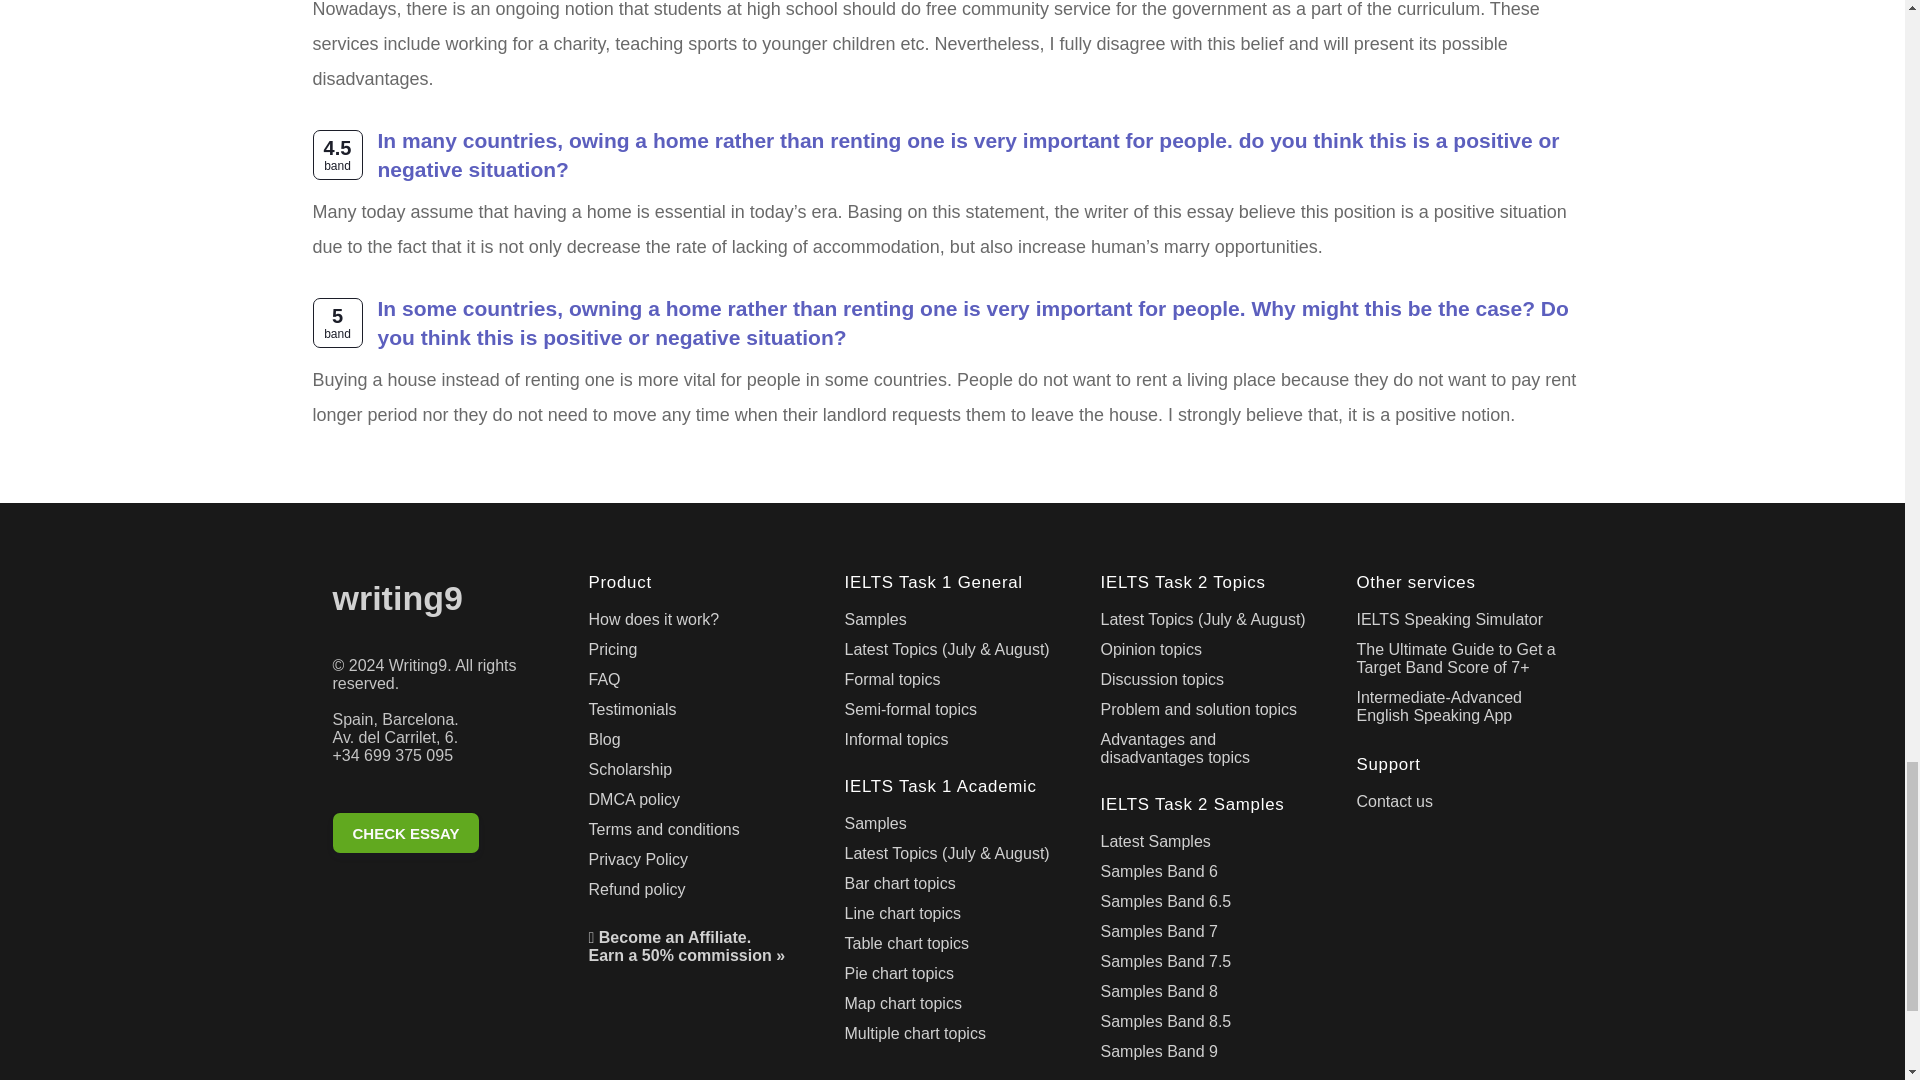 The image size is (1920, 1080). Describe the element at coordinates (440, 602) in the screenshot. I see `writing9` at that location.